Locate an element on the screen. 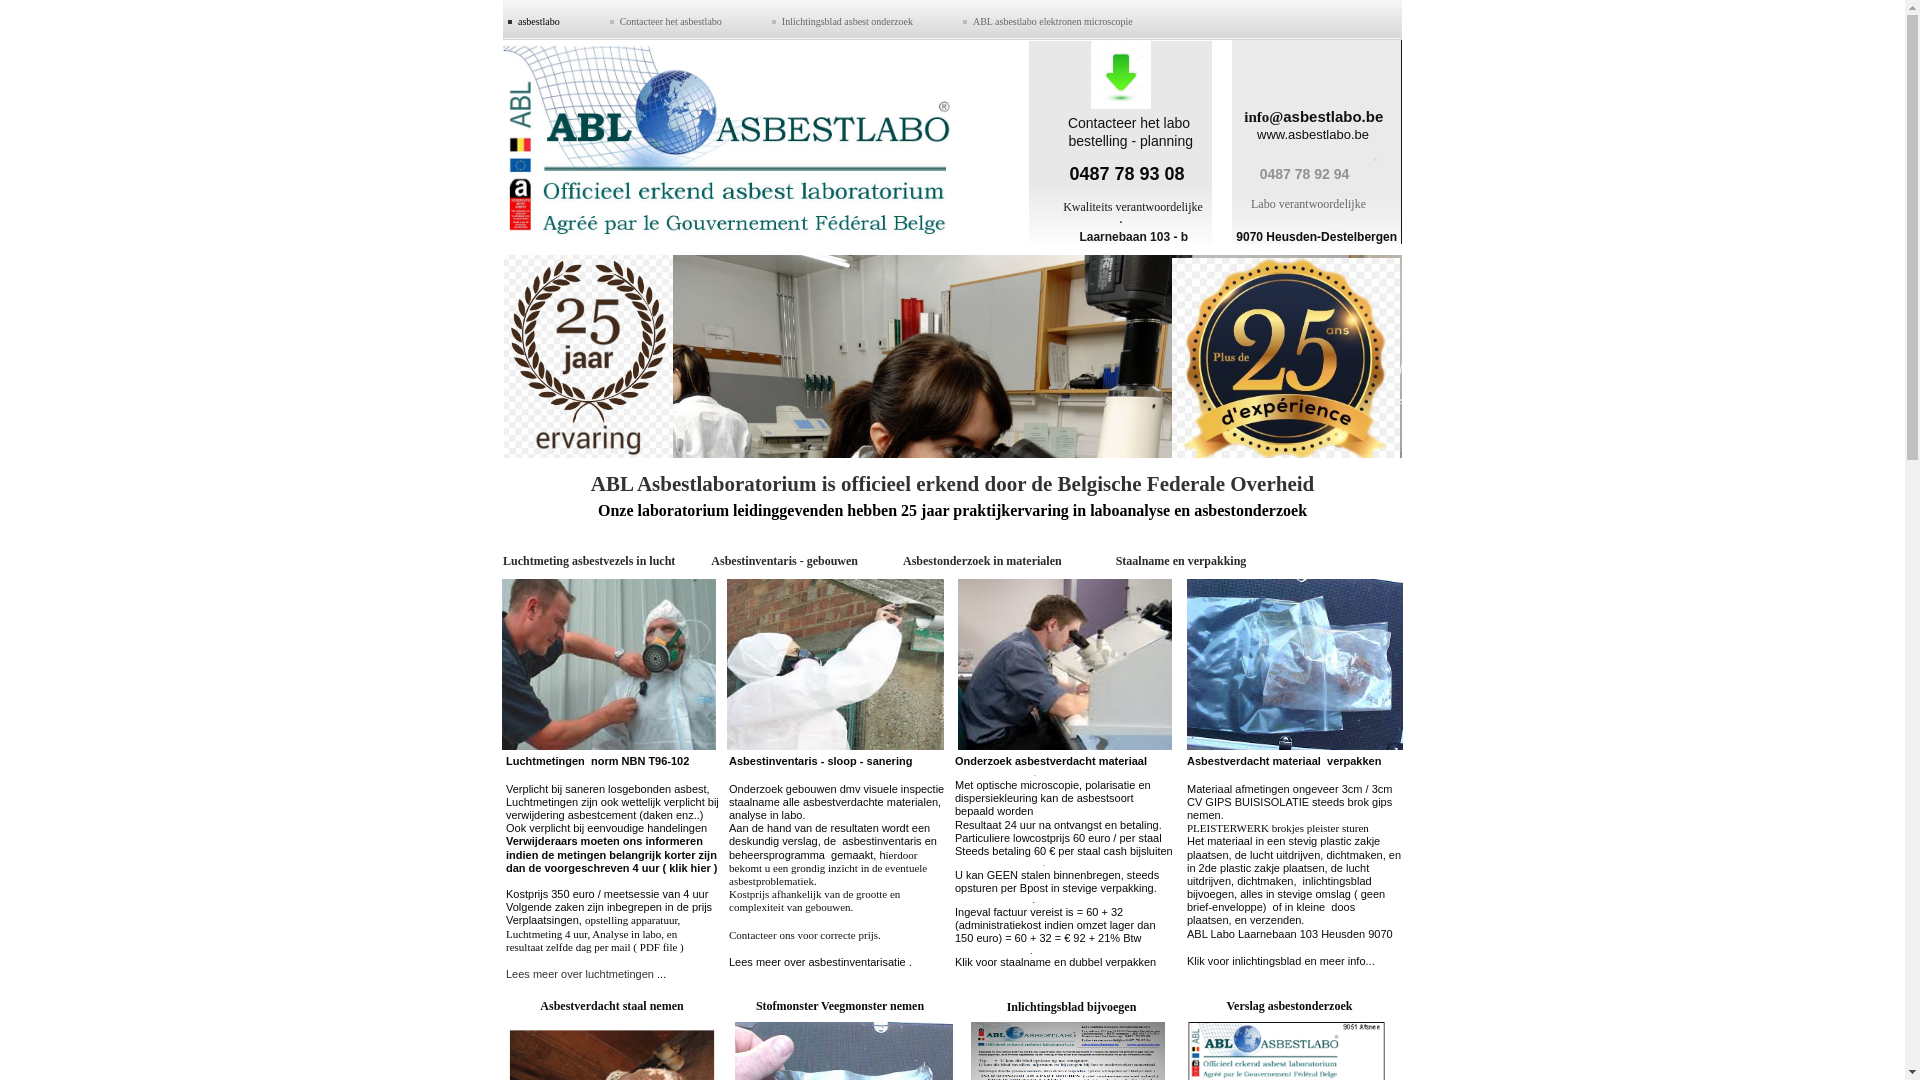 The height and width of the screenshot is (1080, 1920). ABL asbestlabo elektronen microscopie is located at coordinates (1053, 19).